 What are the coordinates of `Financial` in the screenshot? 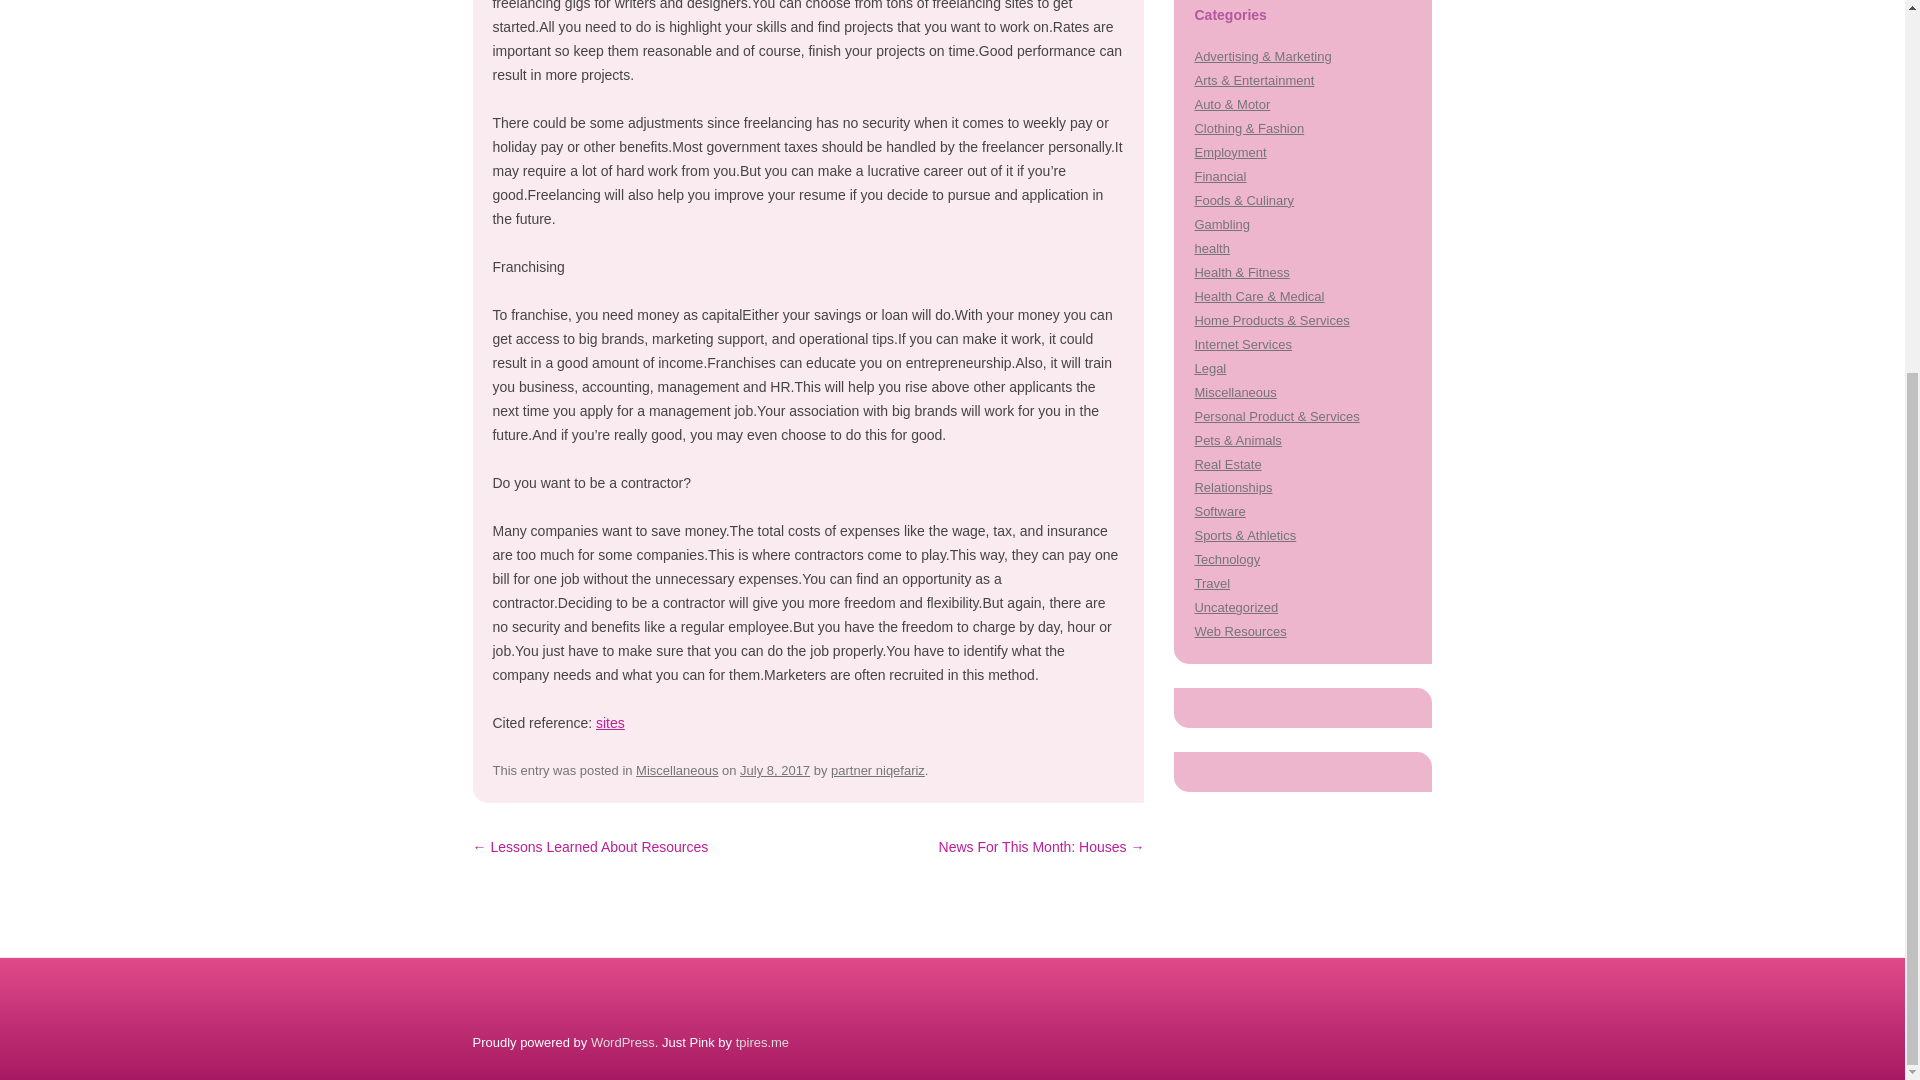 It's located at (1220, 176).